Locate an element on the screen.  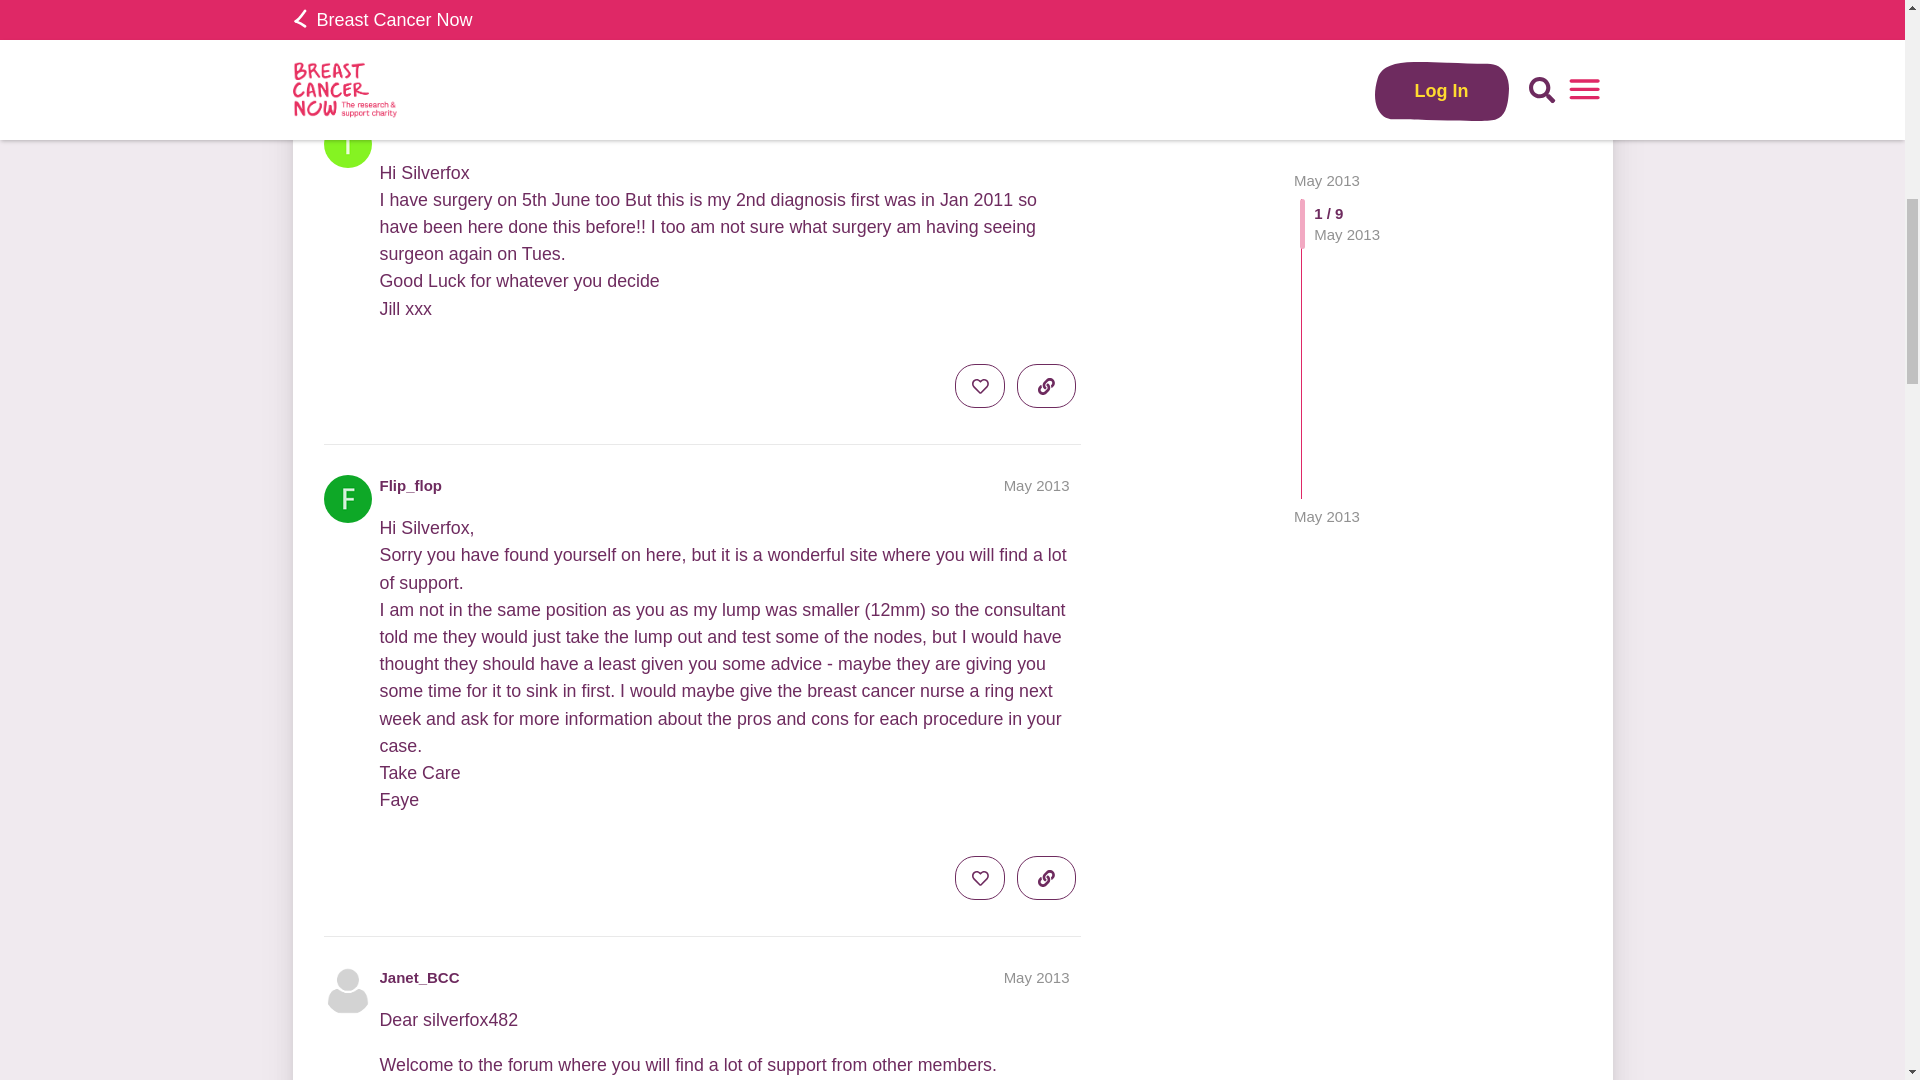
28 May 2013 05:23 is located at coordinates (1326, 27).